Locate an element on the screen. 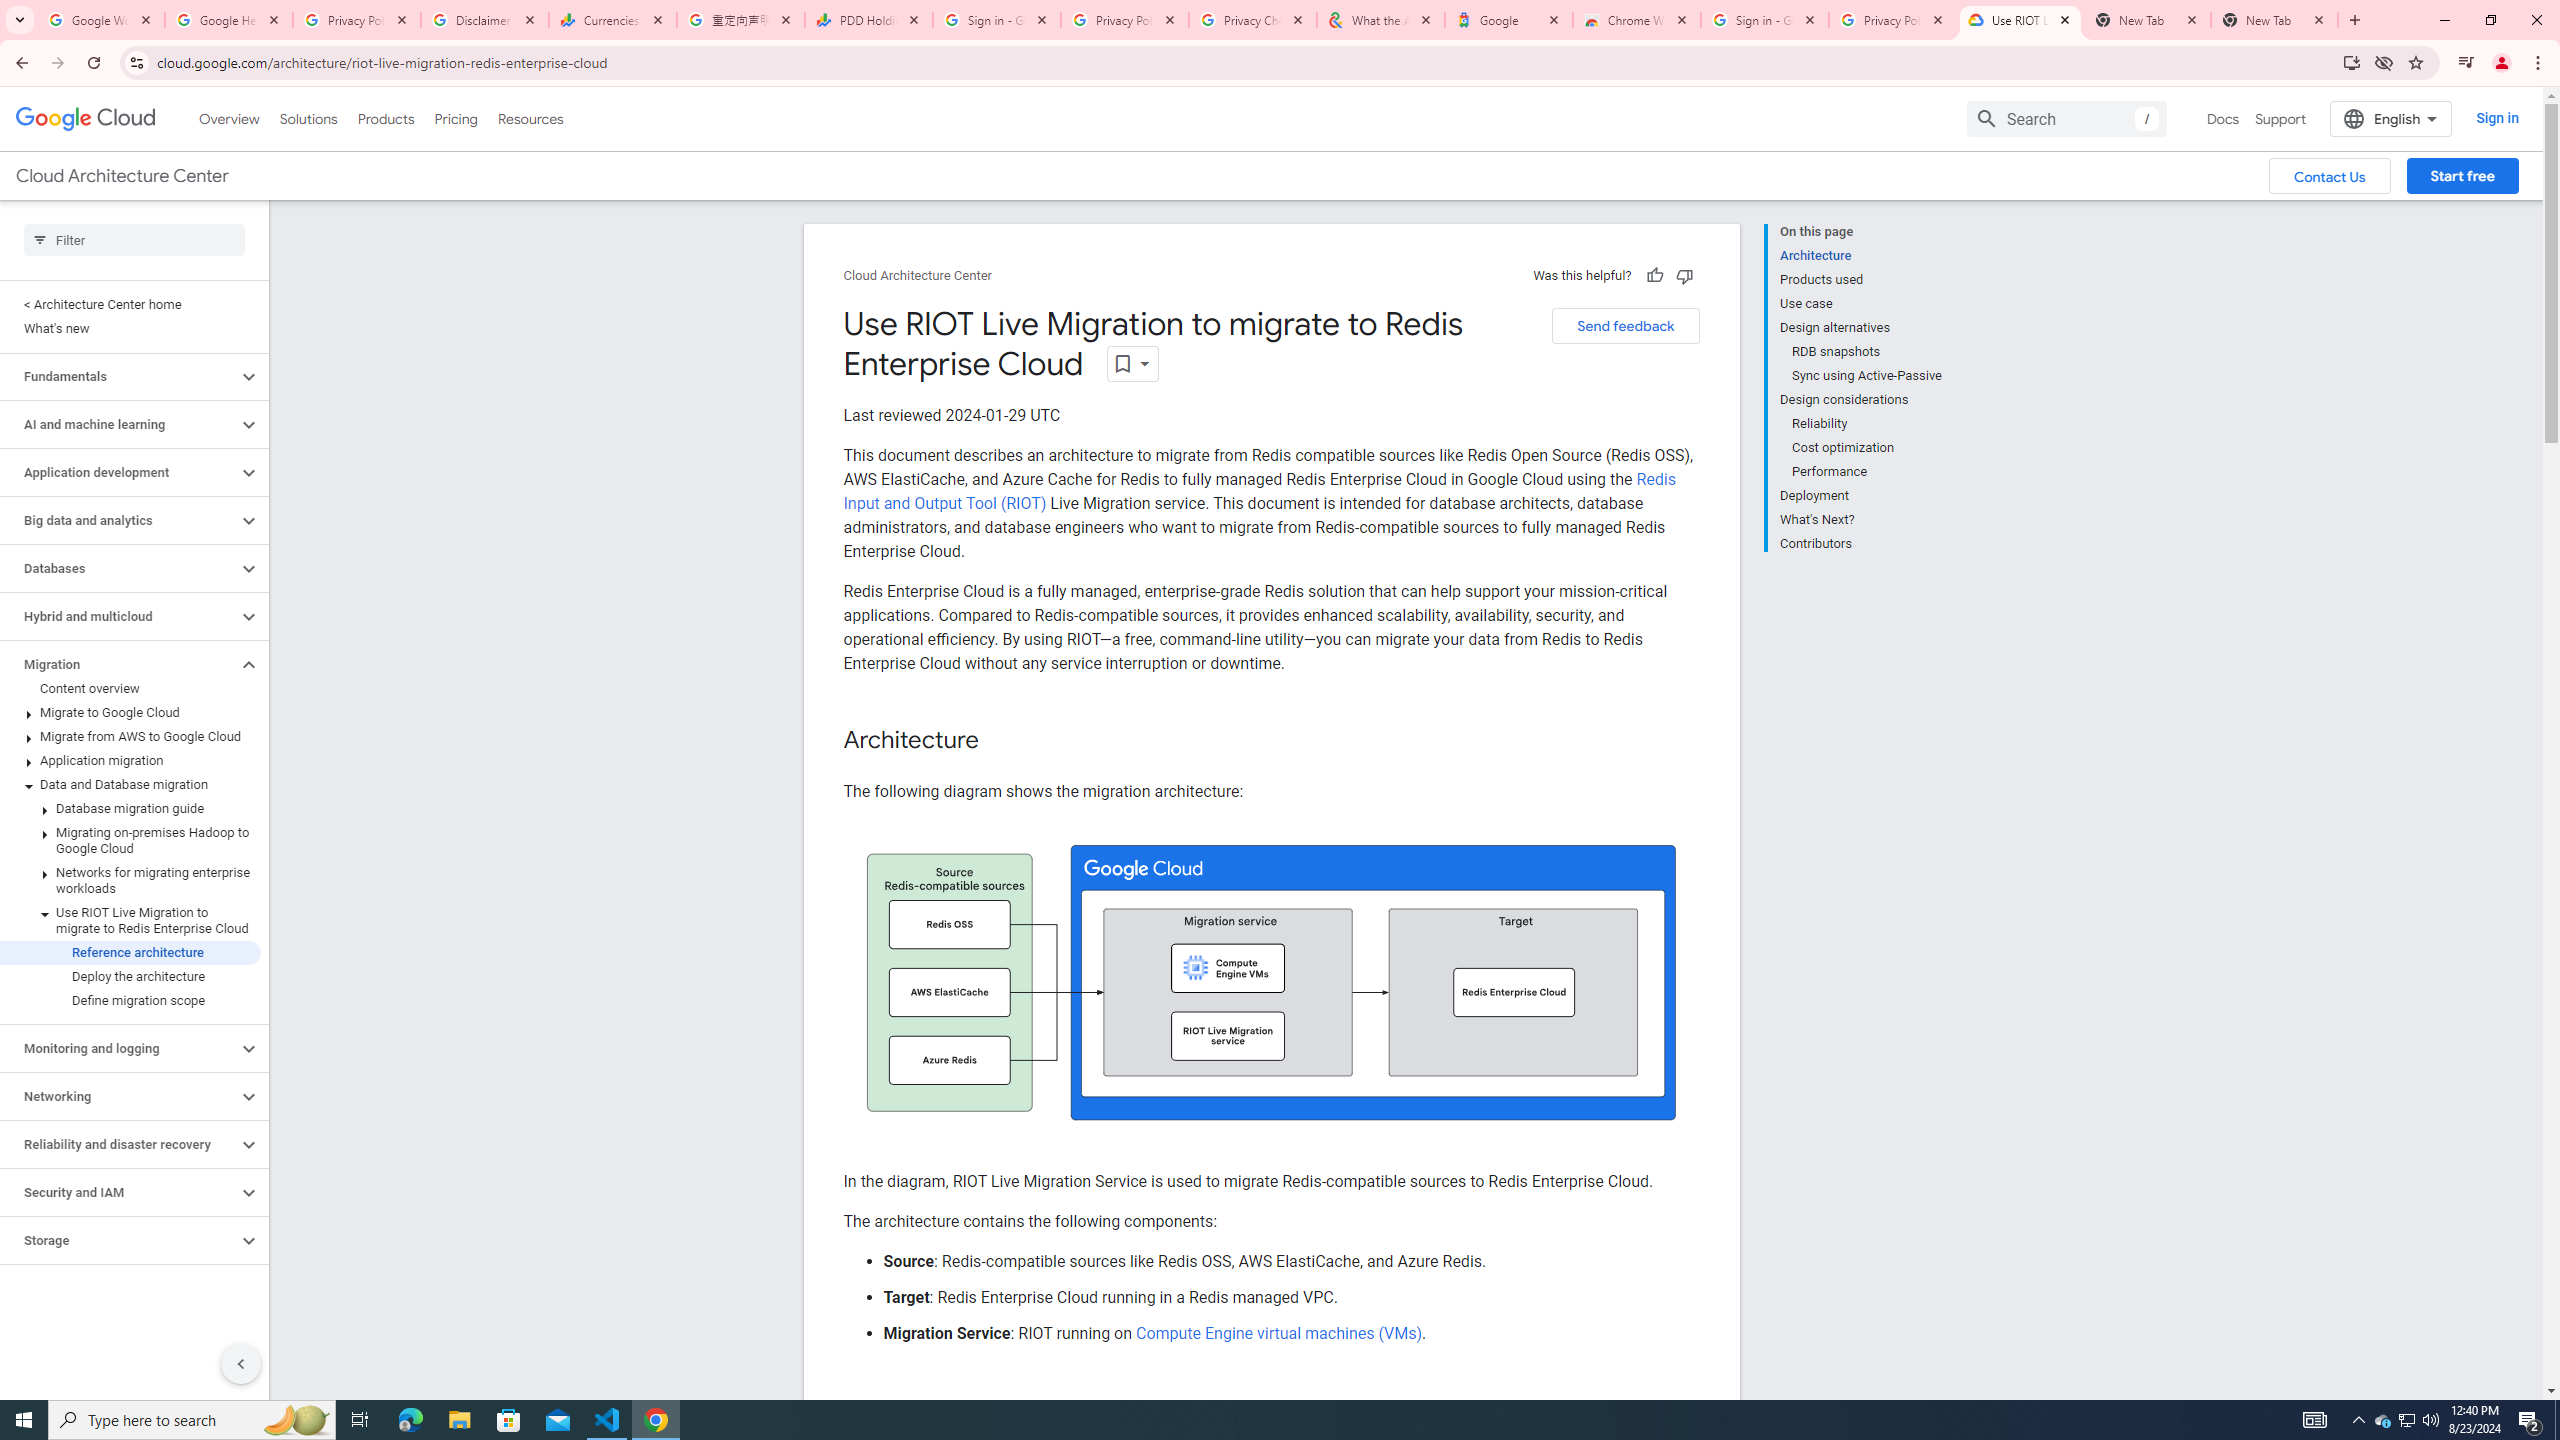  Design considerations is located at coordinates (1861, 399).